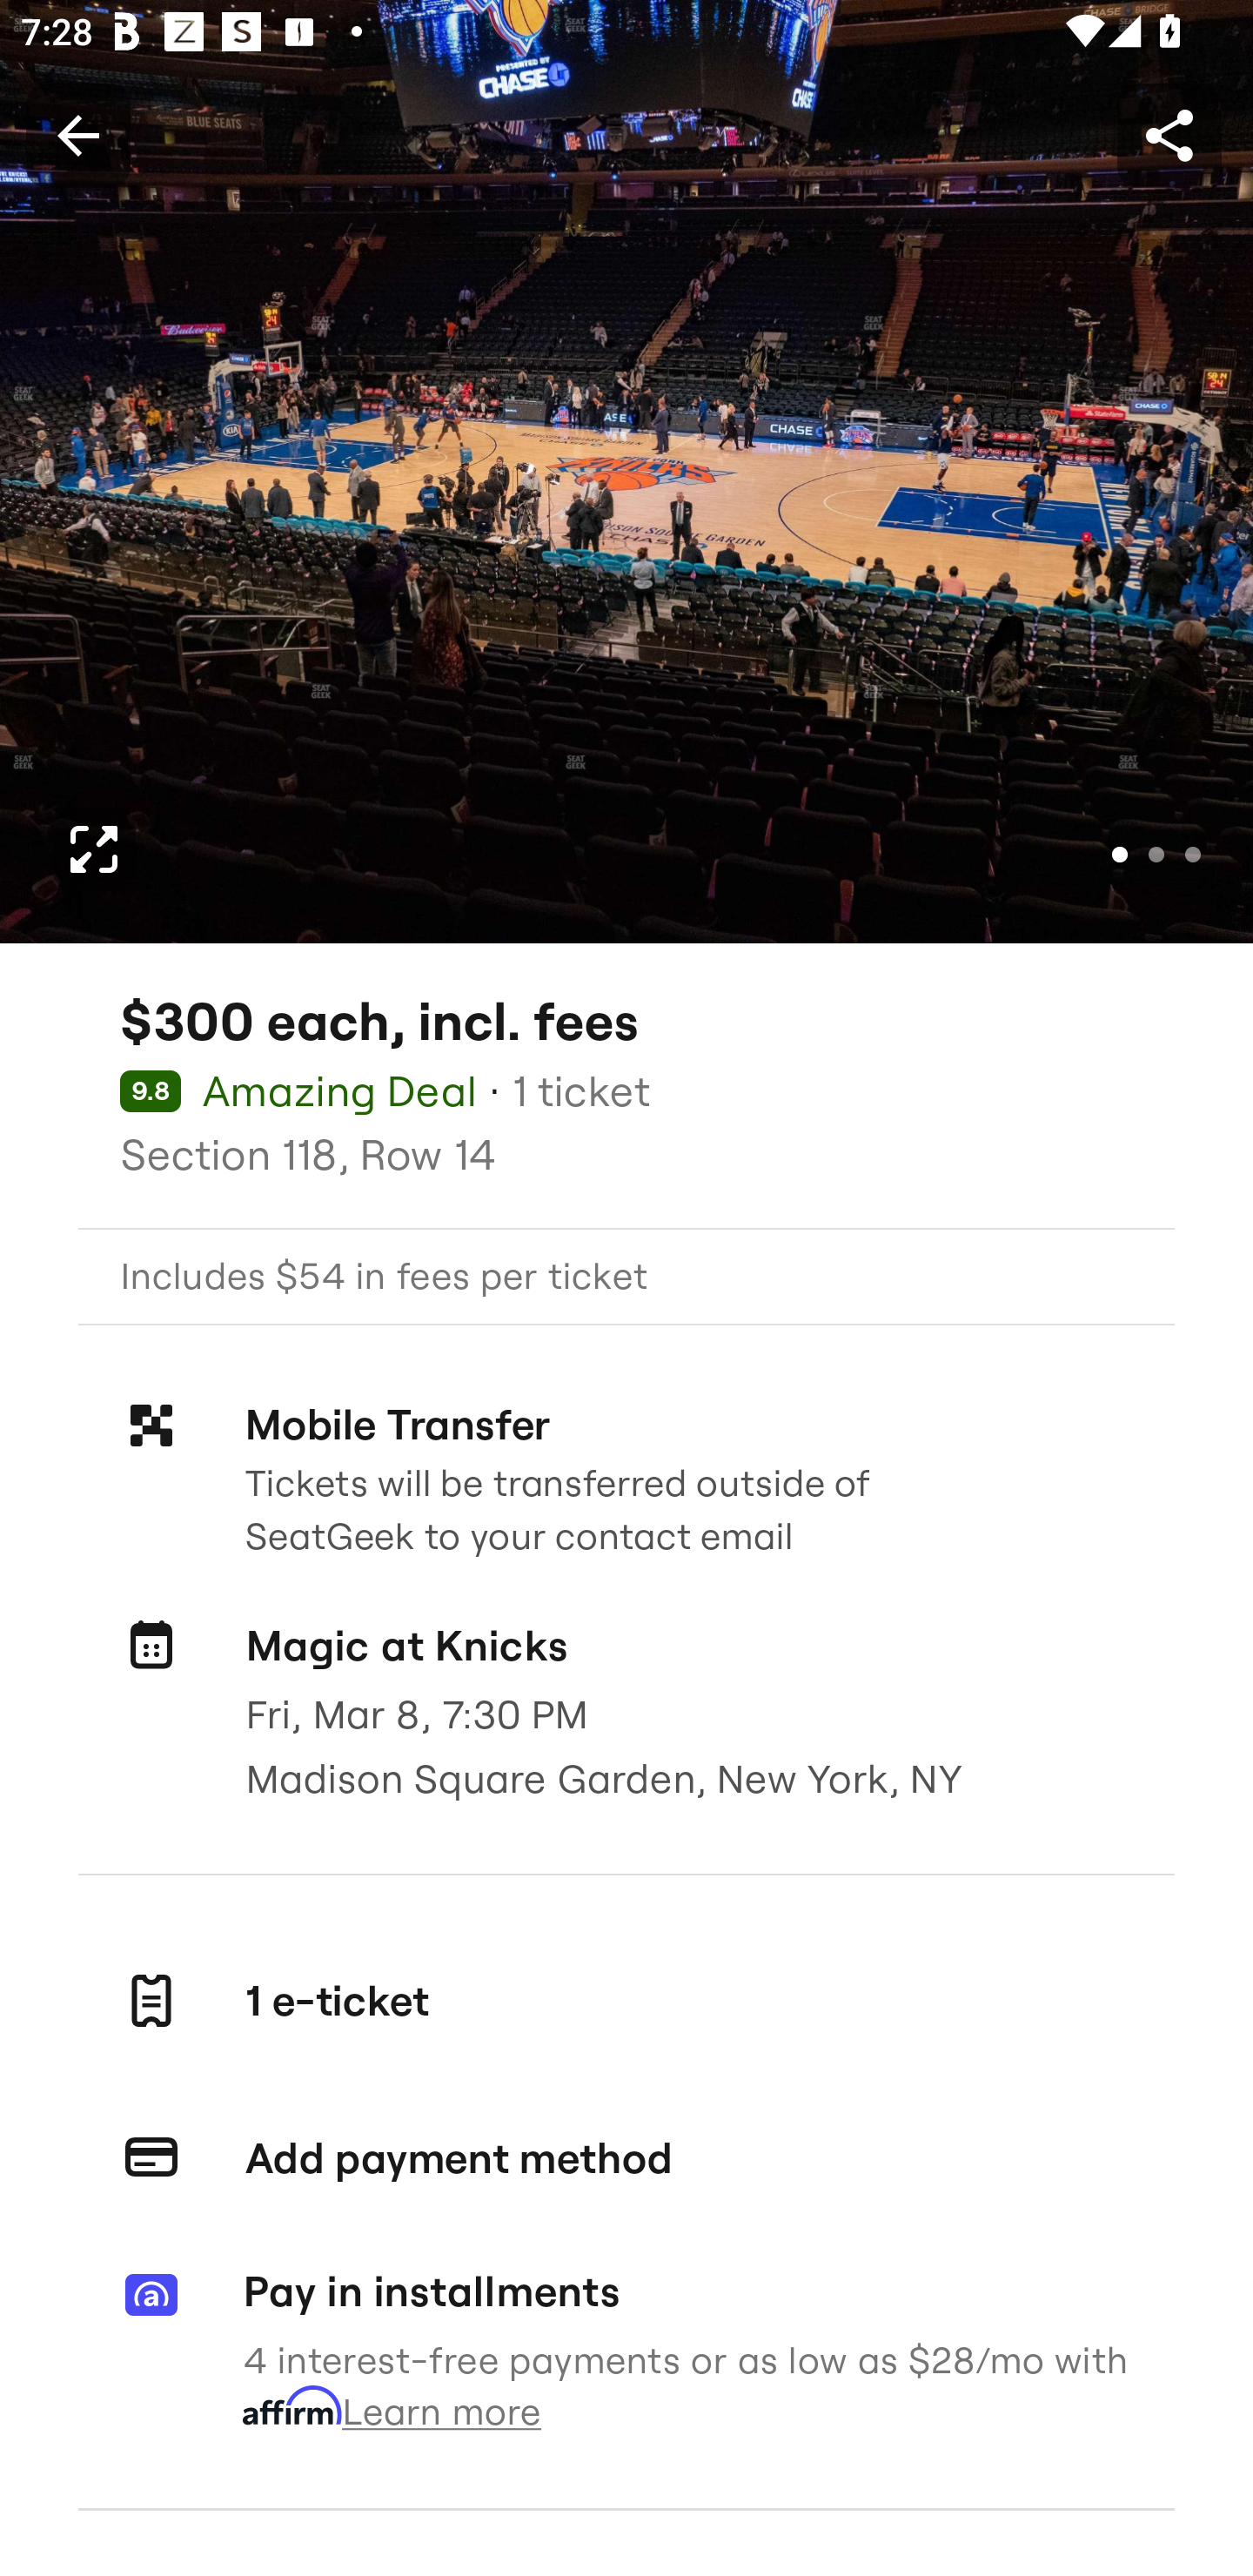  I want to click on Expand image to fullscreen, so click(94, 849).